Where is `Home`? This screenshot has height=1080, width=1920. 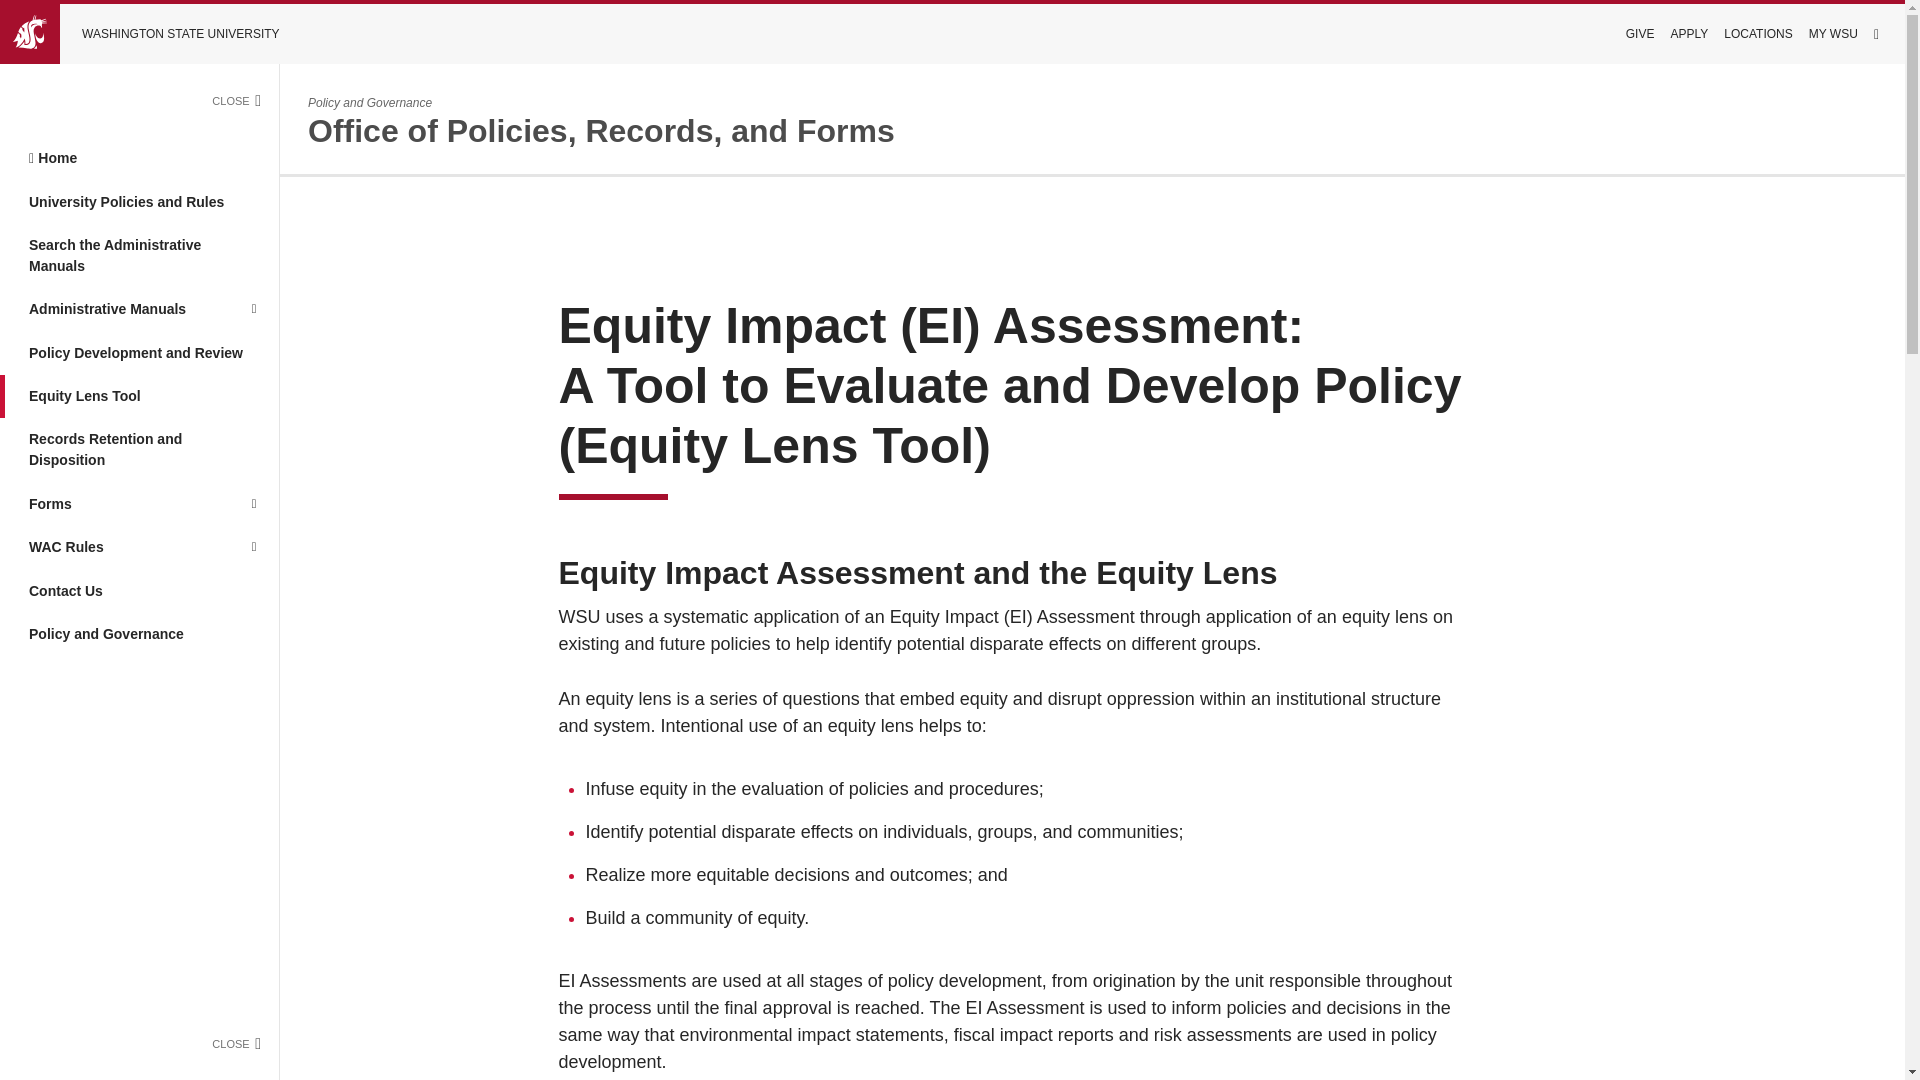 Home is located at coordinates (139, 158).